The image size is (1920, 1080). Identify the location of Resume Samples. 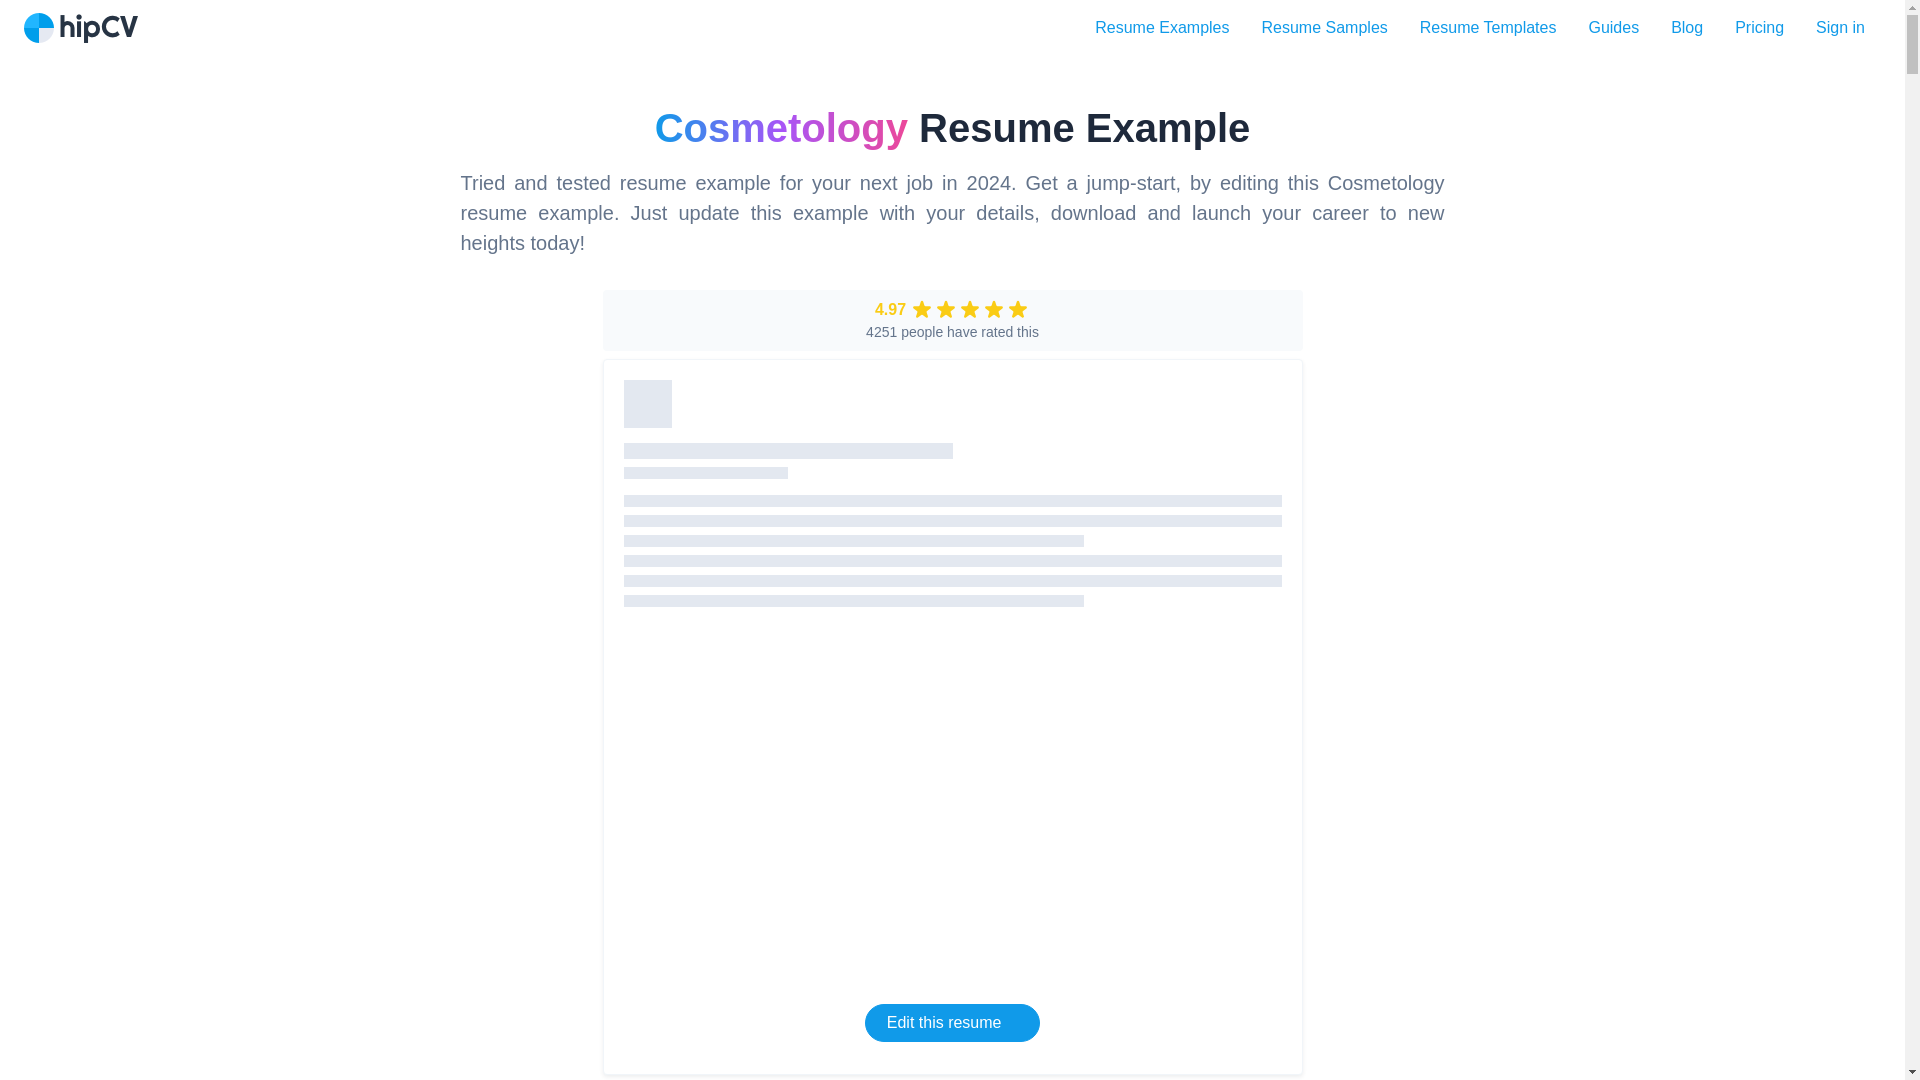
(1324, 27).